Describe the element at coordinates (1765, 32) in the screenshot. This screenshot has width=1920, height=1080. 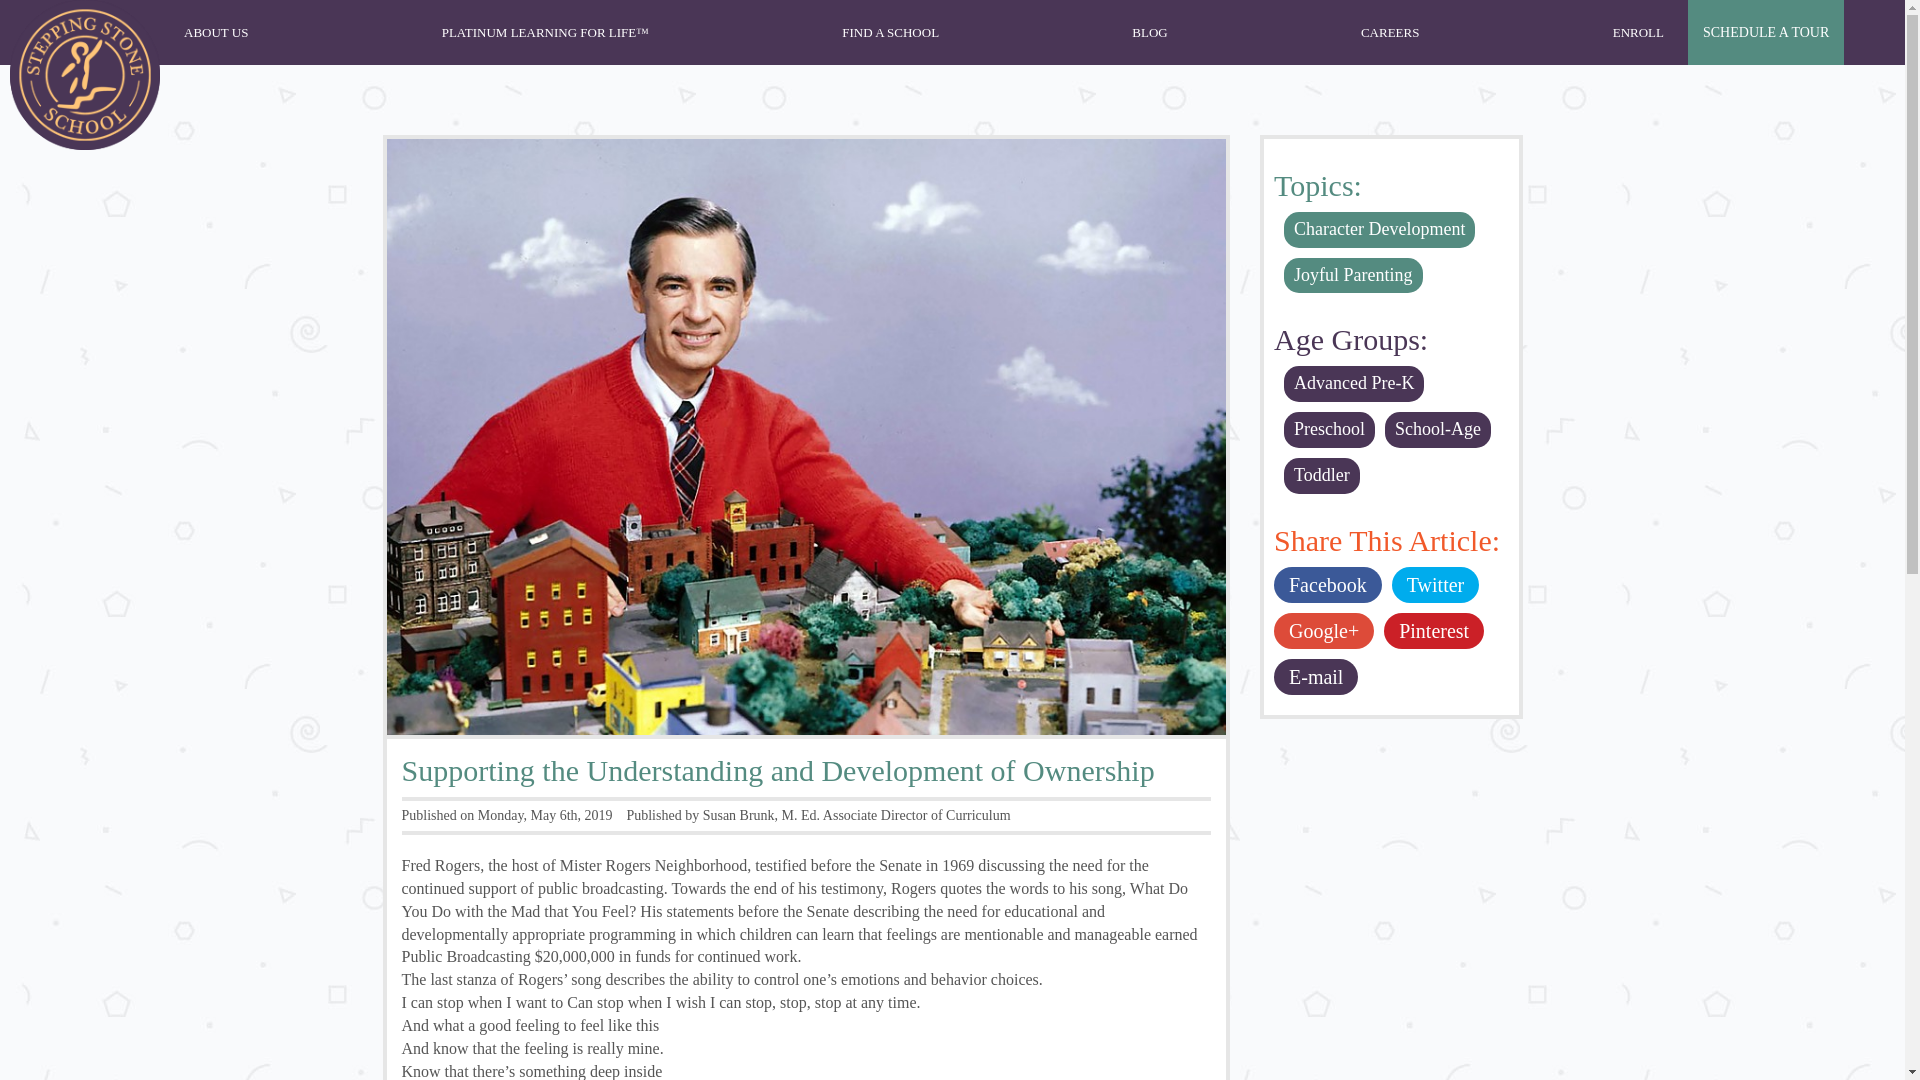
I see `SCHEDULE A TOUR` at that location.